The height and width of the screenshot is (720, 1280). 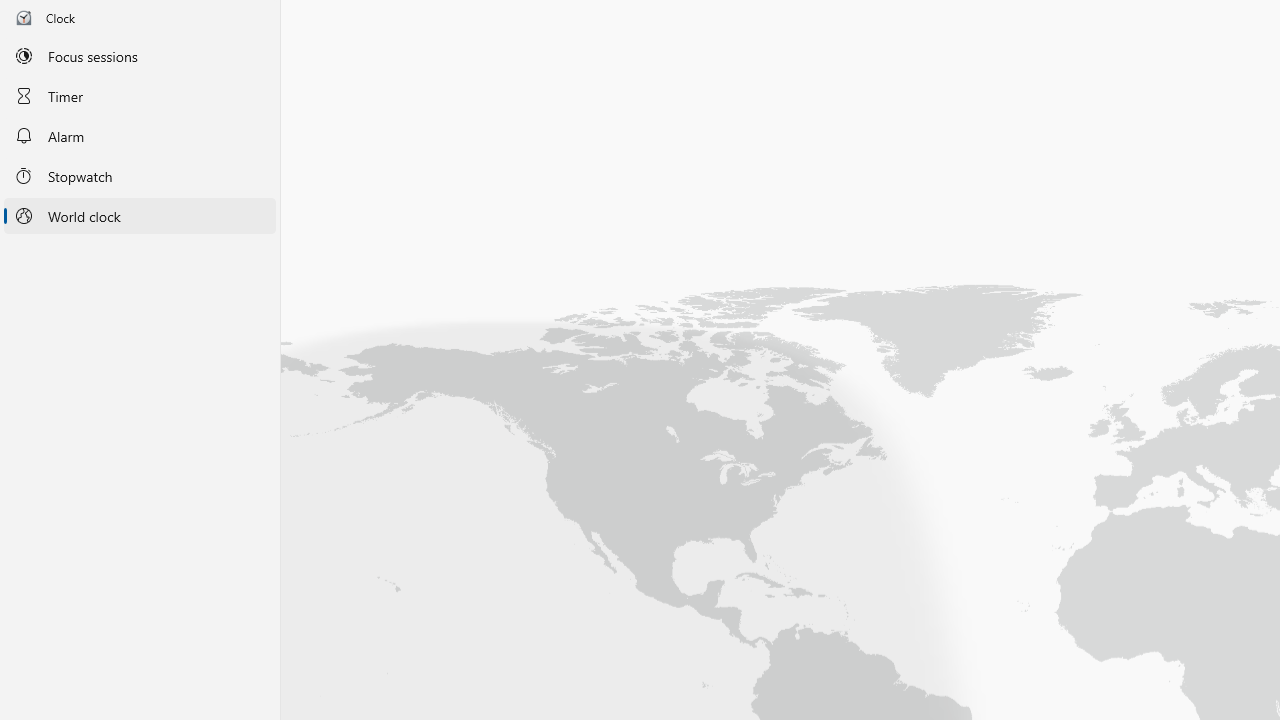 What do you see at coordinates (140, 175) in the screenshot?
I see `Stopwatch` at bounding box center [140, 175].